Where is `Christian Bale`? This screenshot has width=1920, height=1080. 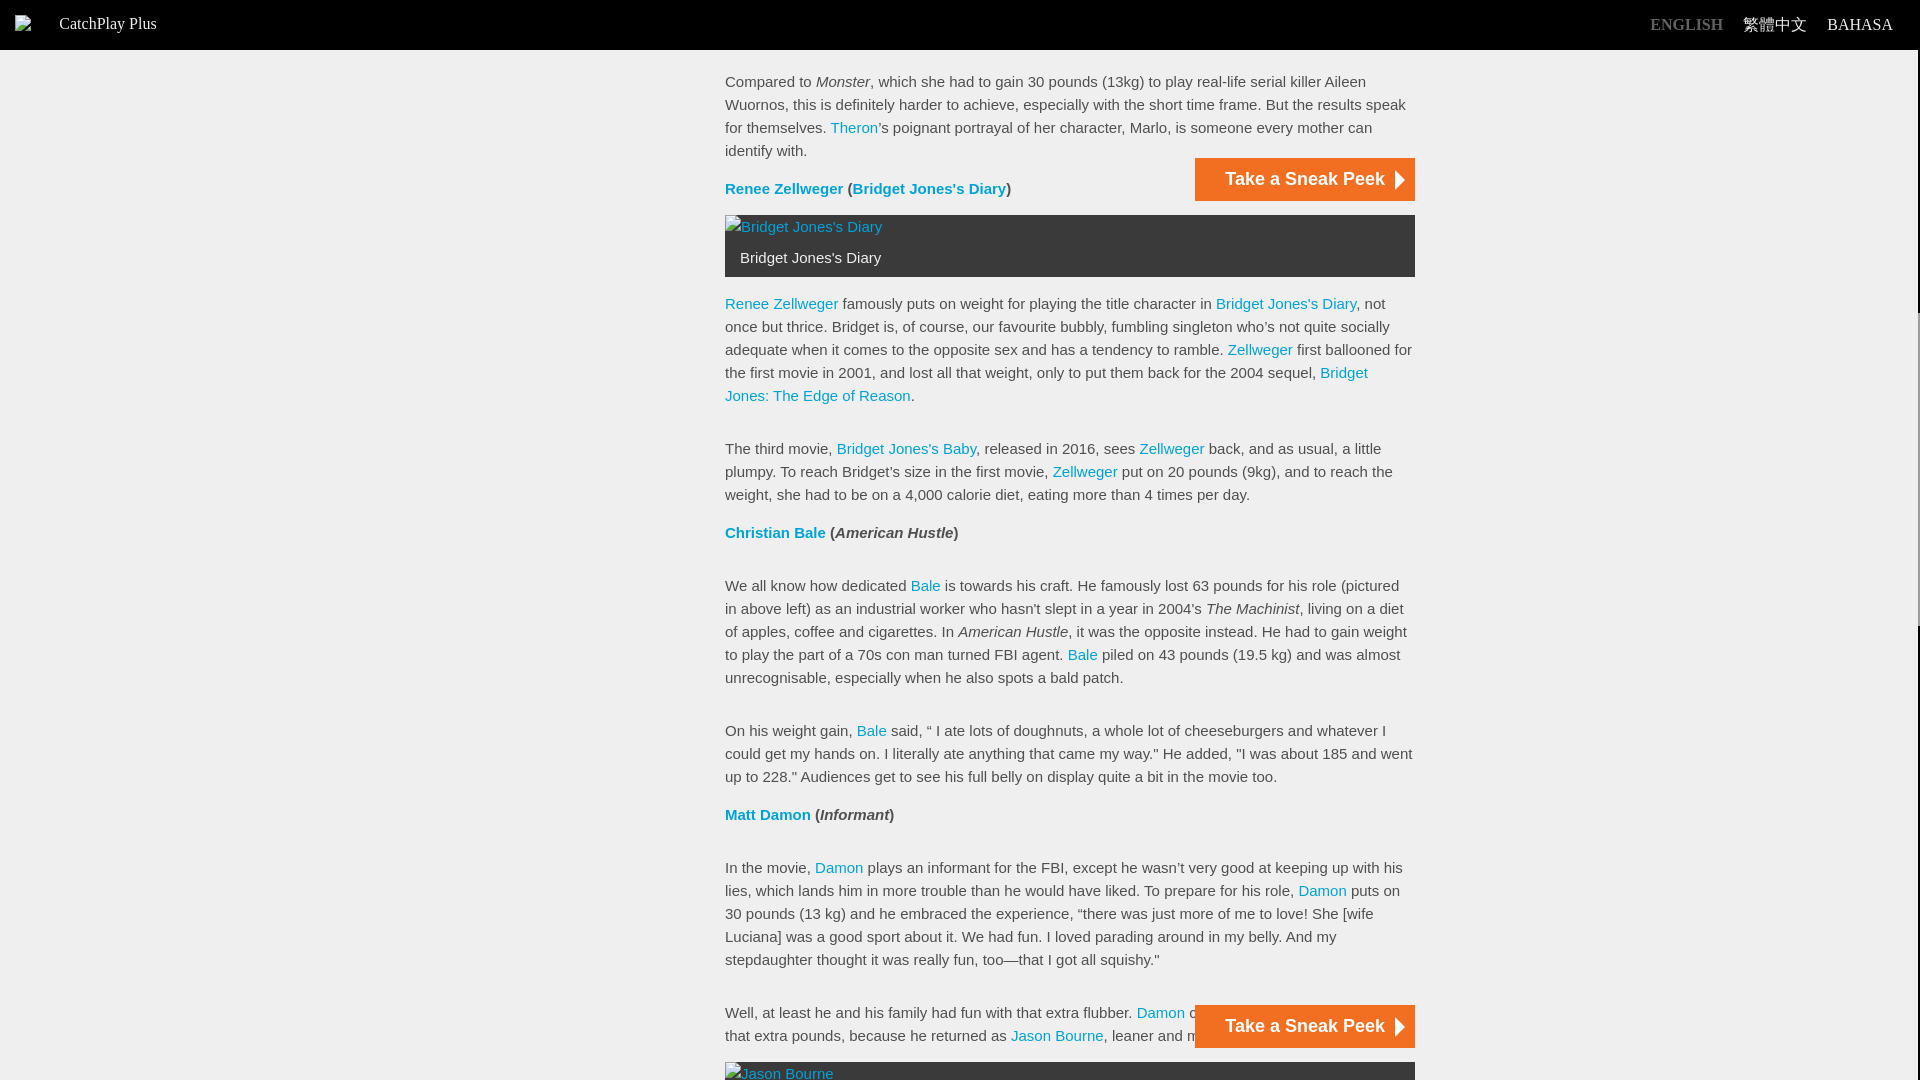 Christian Bale is located at coordinates (775, 532).